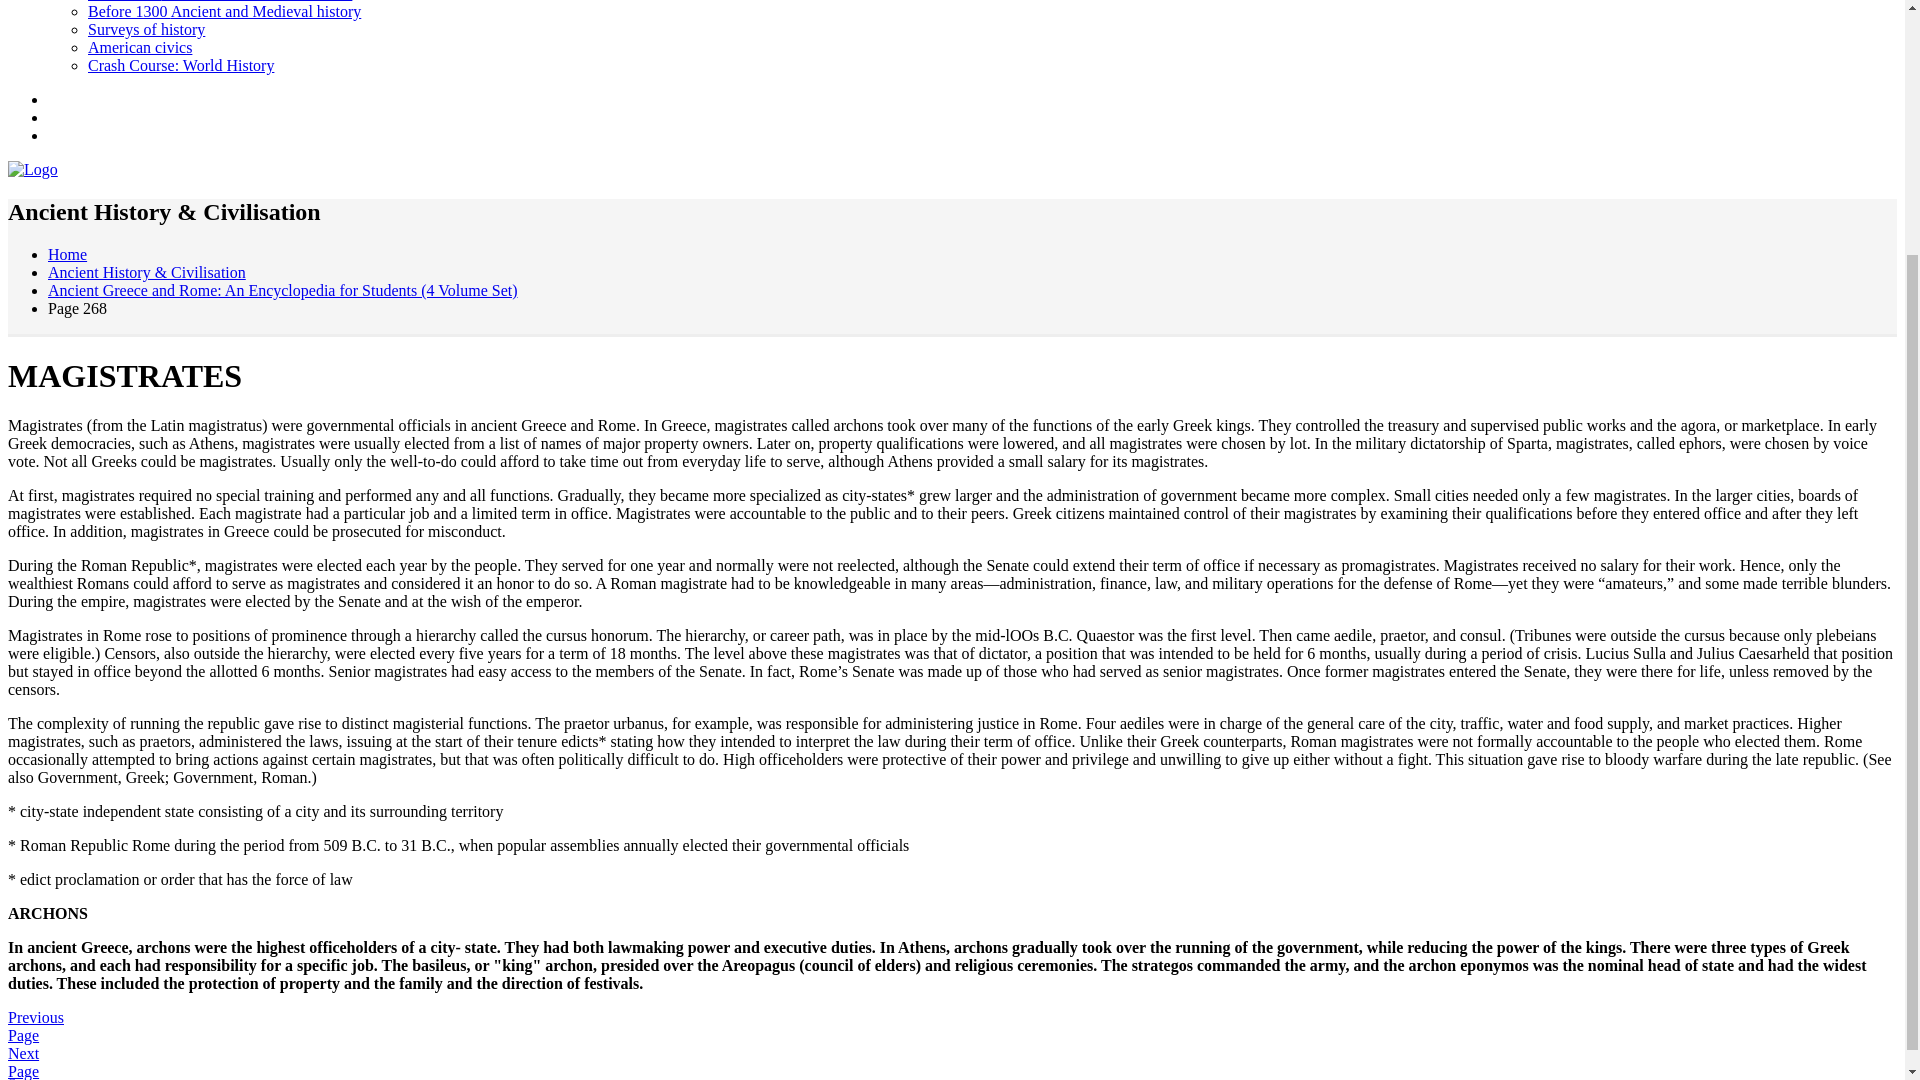 Image resolution: width=1920 pixels, height=1080 pixels. Describe the element at coordinates (67, 254) in the screenshot. I see `Home` at that location.